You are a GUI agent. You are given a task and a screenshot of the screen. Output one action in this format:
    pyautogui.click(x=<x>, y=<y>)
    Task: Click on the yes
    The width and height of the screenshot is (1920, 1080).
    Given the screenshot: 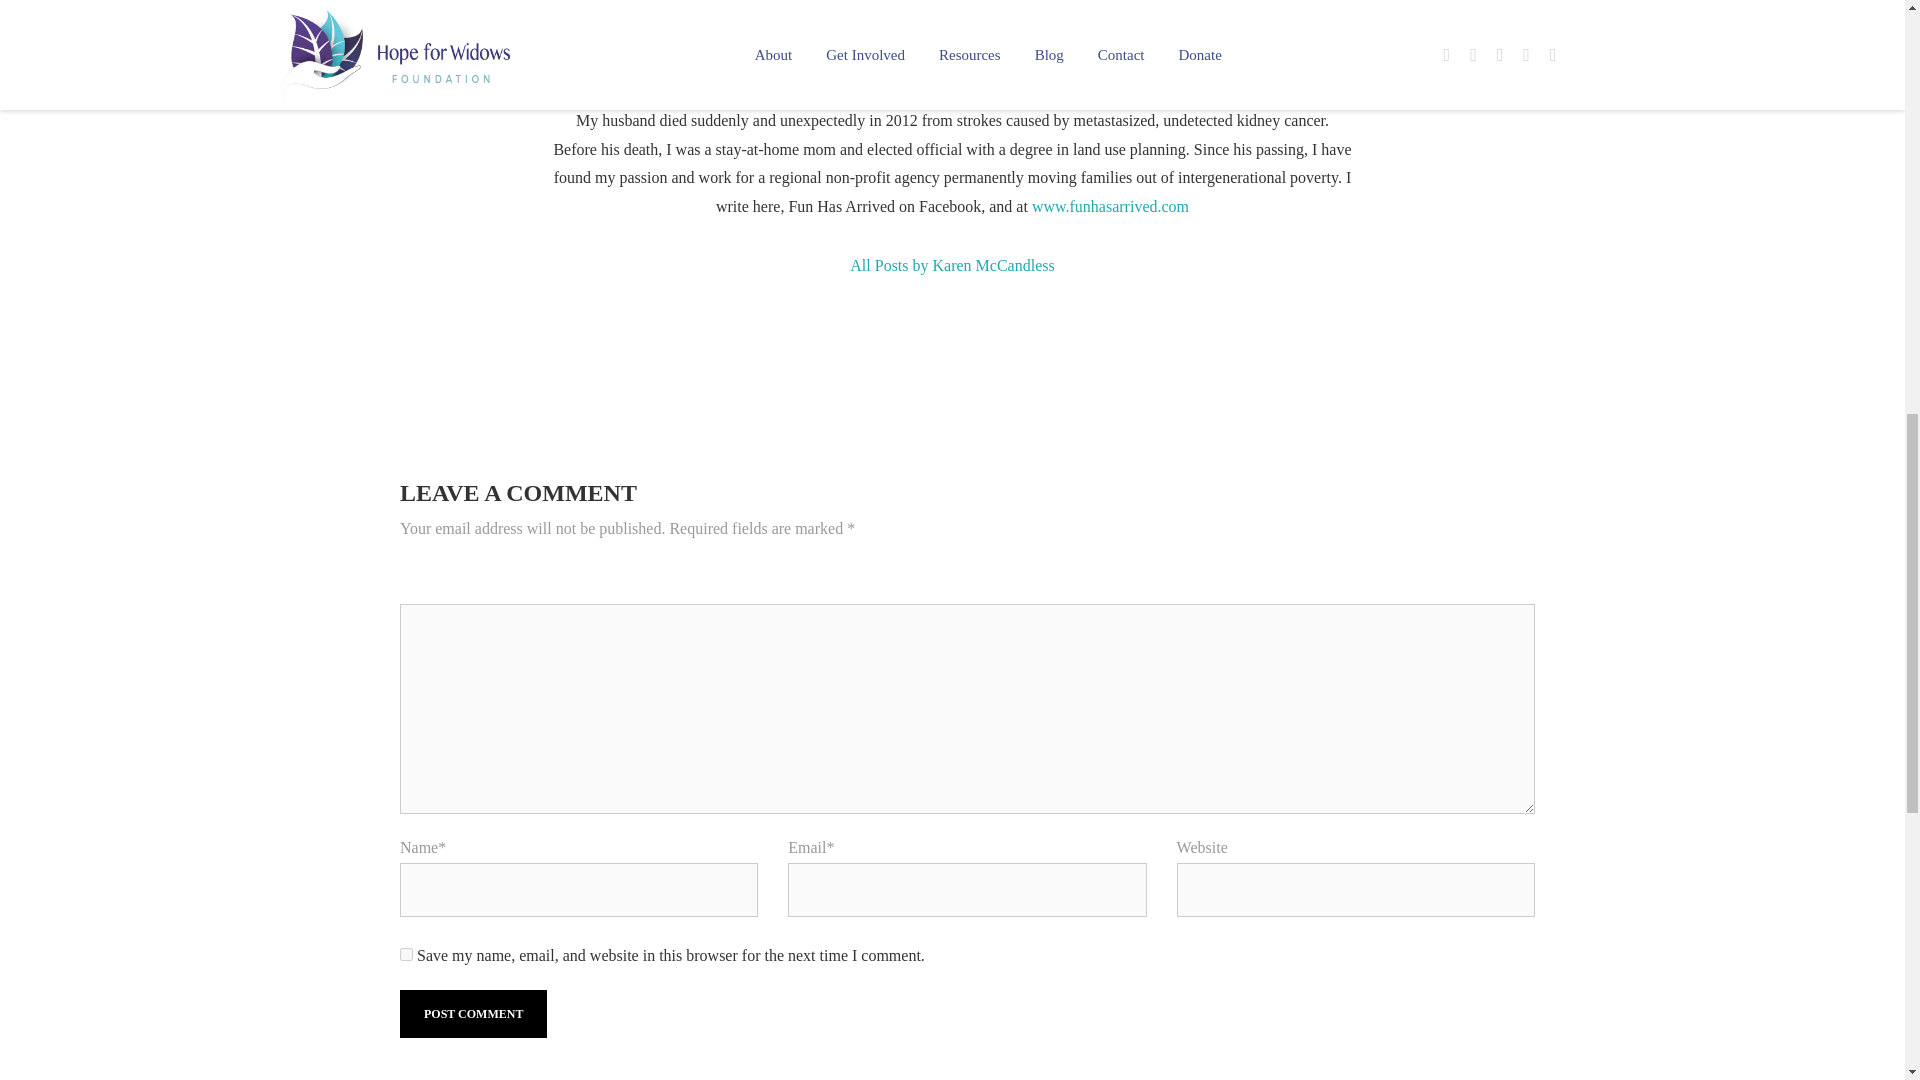 What is the action you would take?
    pyautogui.click(x=406, y=954)
    